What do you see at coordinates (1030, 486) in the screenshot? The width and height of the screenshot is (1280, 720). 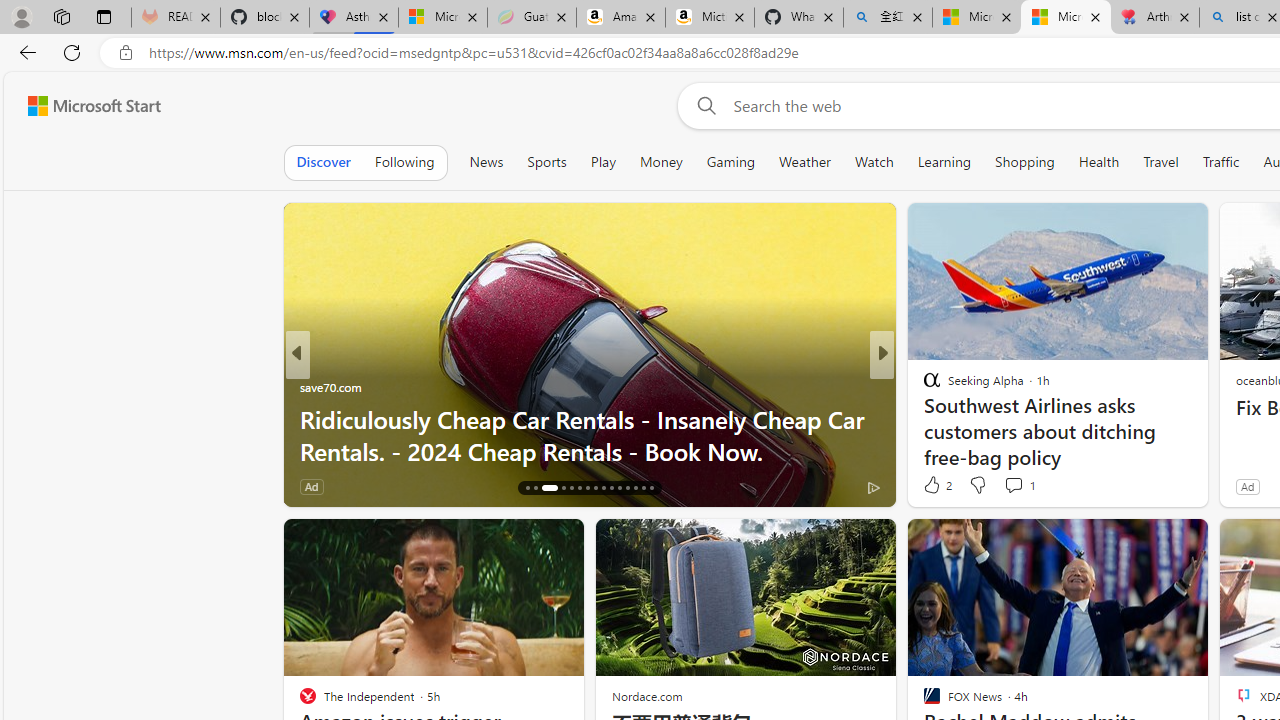 I see `View comments 20 Comment` at bounding box center [1030, 486].